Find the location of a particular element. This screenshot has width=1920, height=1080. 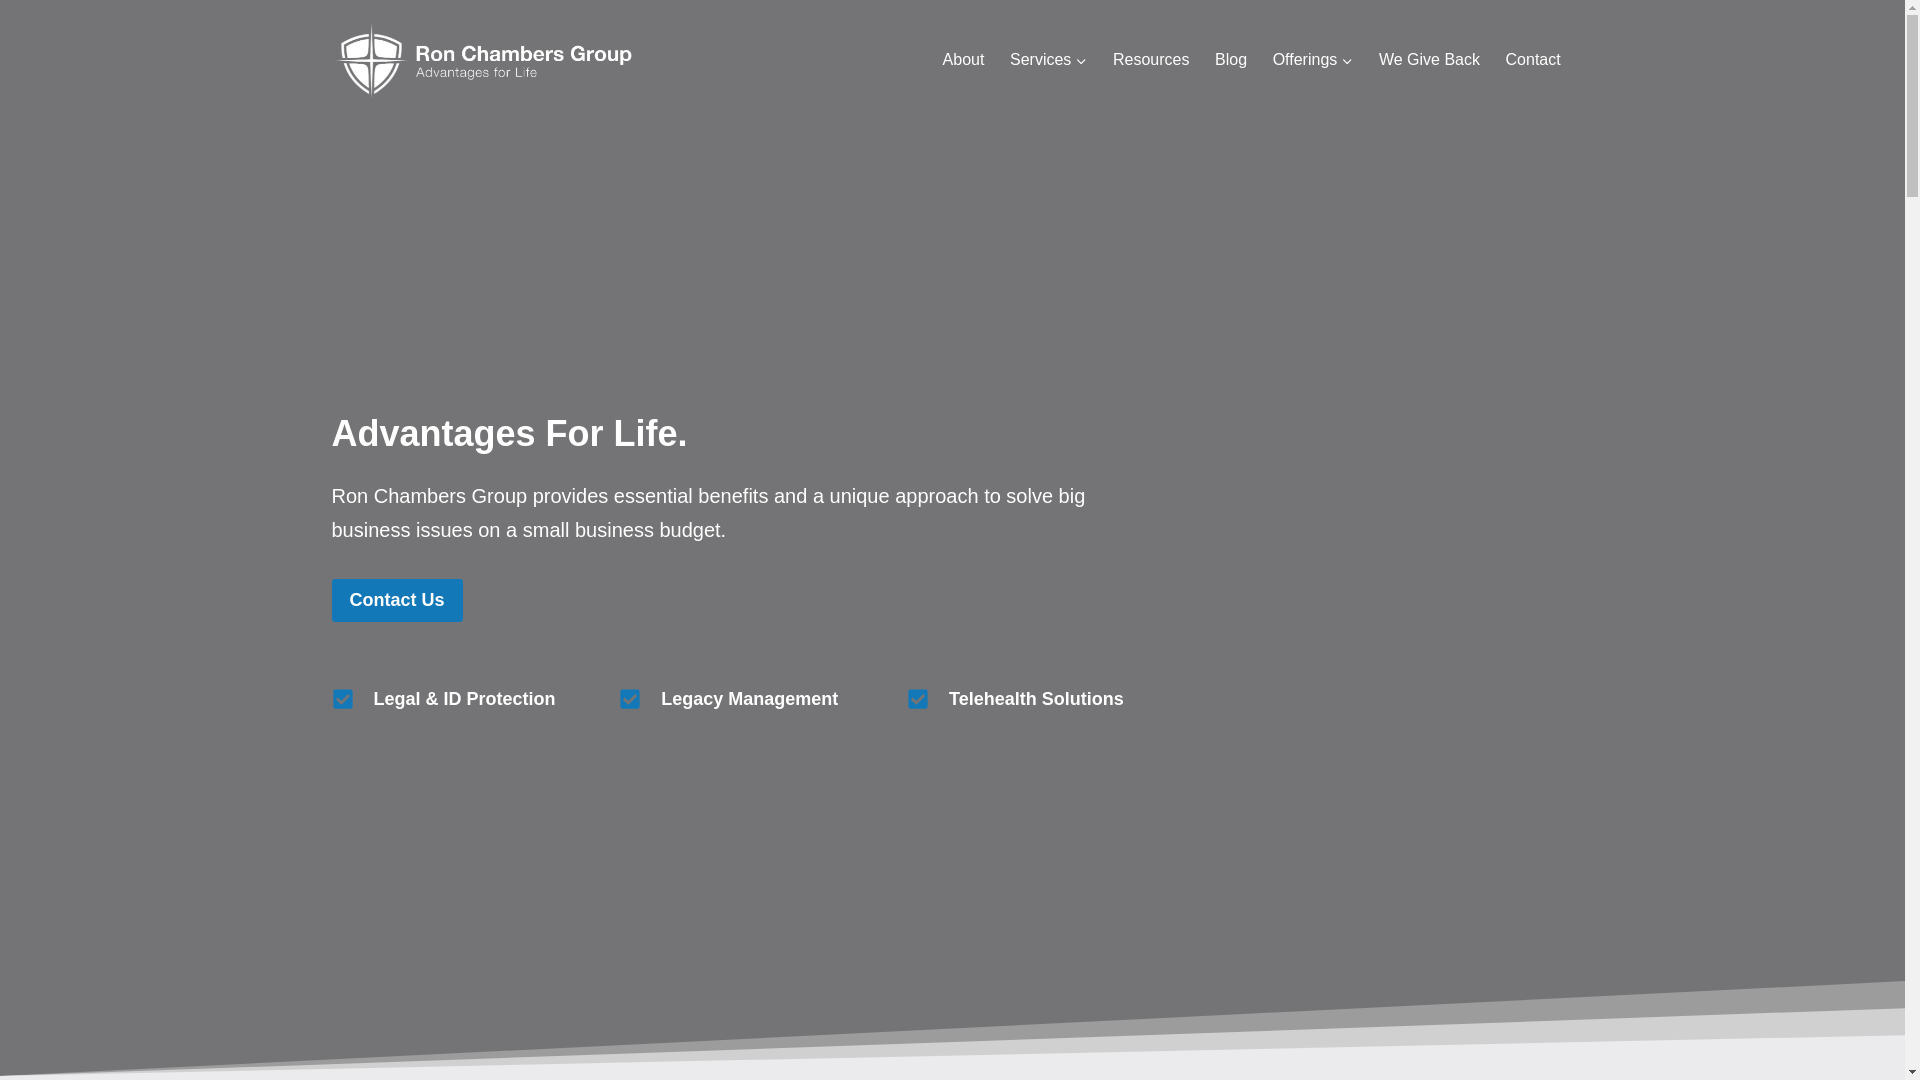

Services is located at coordinates (1048, 60).